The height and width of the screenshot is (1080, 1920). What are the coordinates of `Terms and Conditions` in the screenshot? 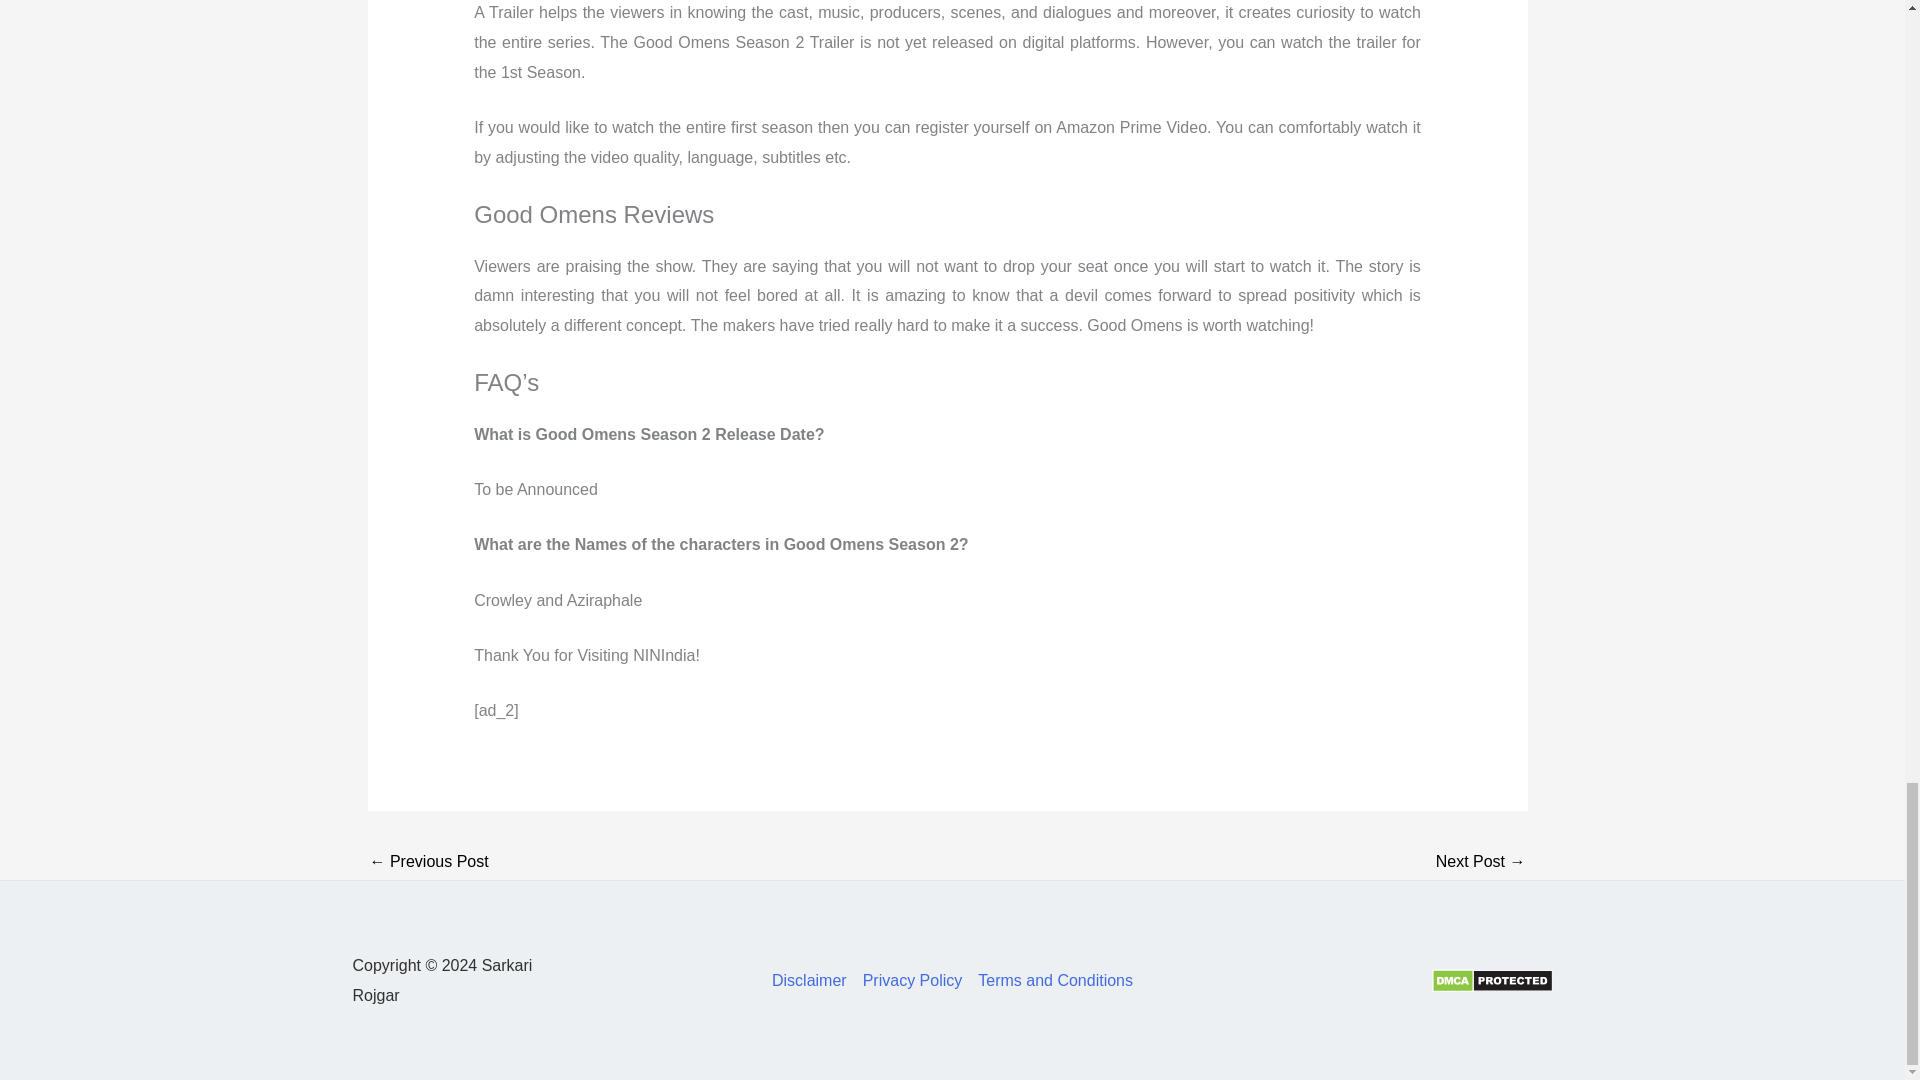 It's located at (1050, 980).